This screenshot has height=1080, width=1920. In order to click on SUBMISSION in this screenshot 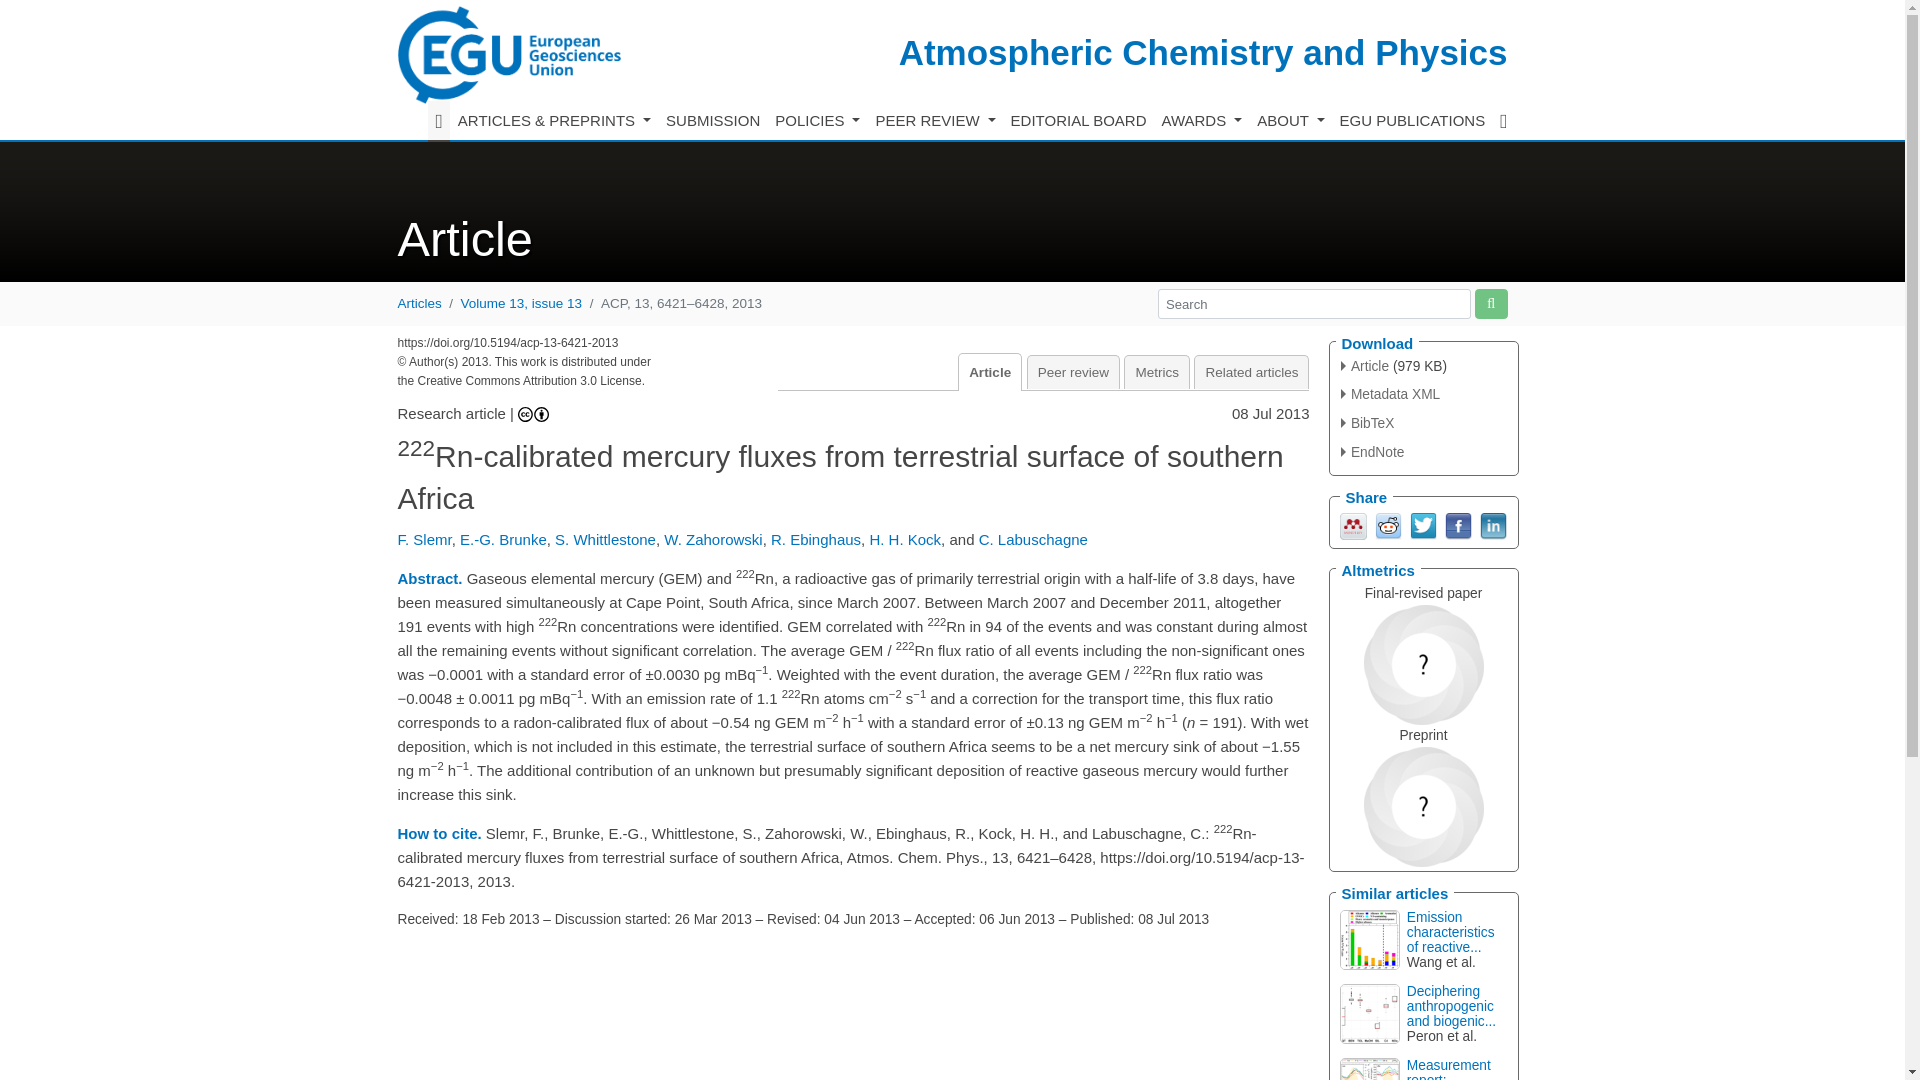, I will do `click(713, 121)`.